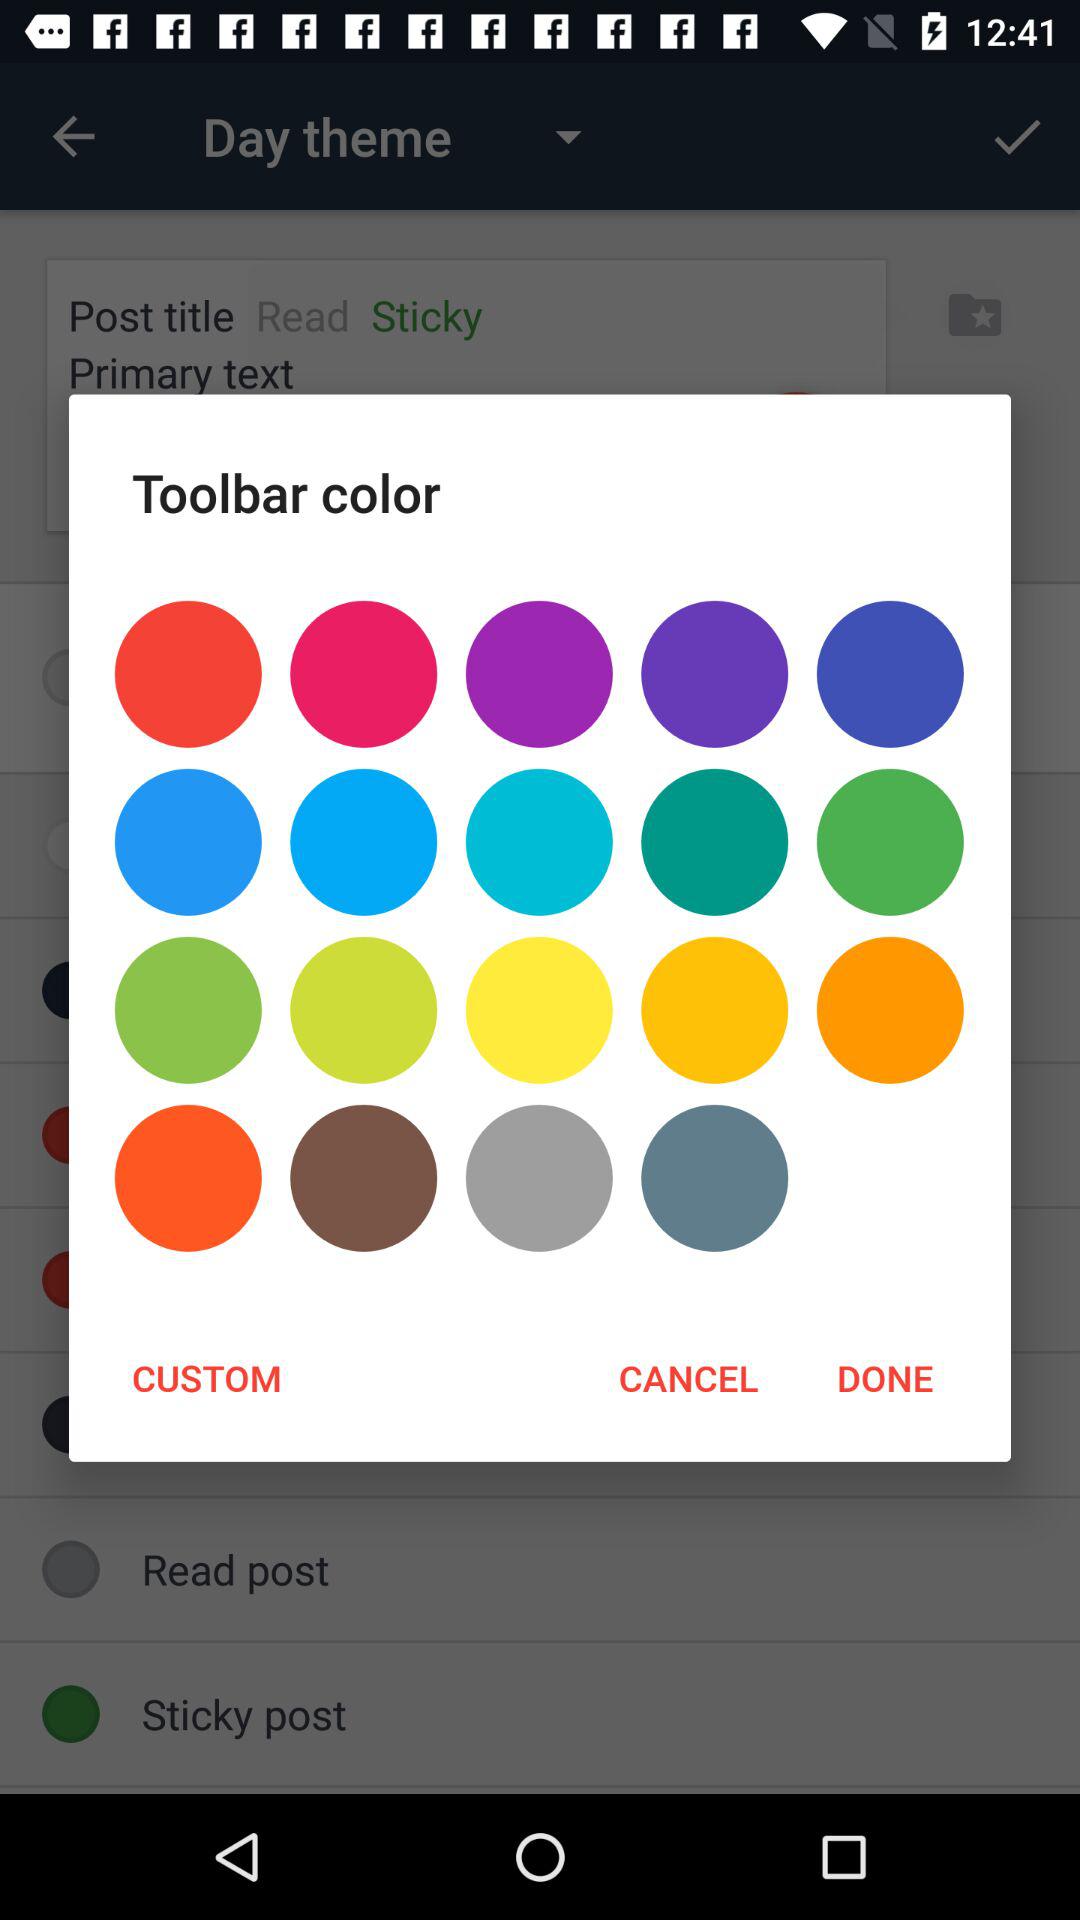 This screenshot has width=1080, height=1920. What do you see at coordinates (714, 1178) in the screenshot?
I see `select the icon above cancel item` at bounding box center [714, 1178].